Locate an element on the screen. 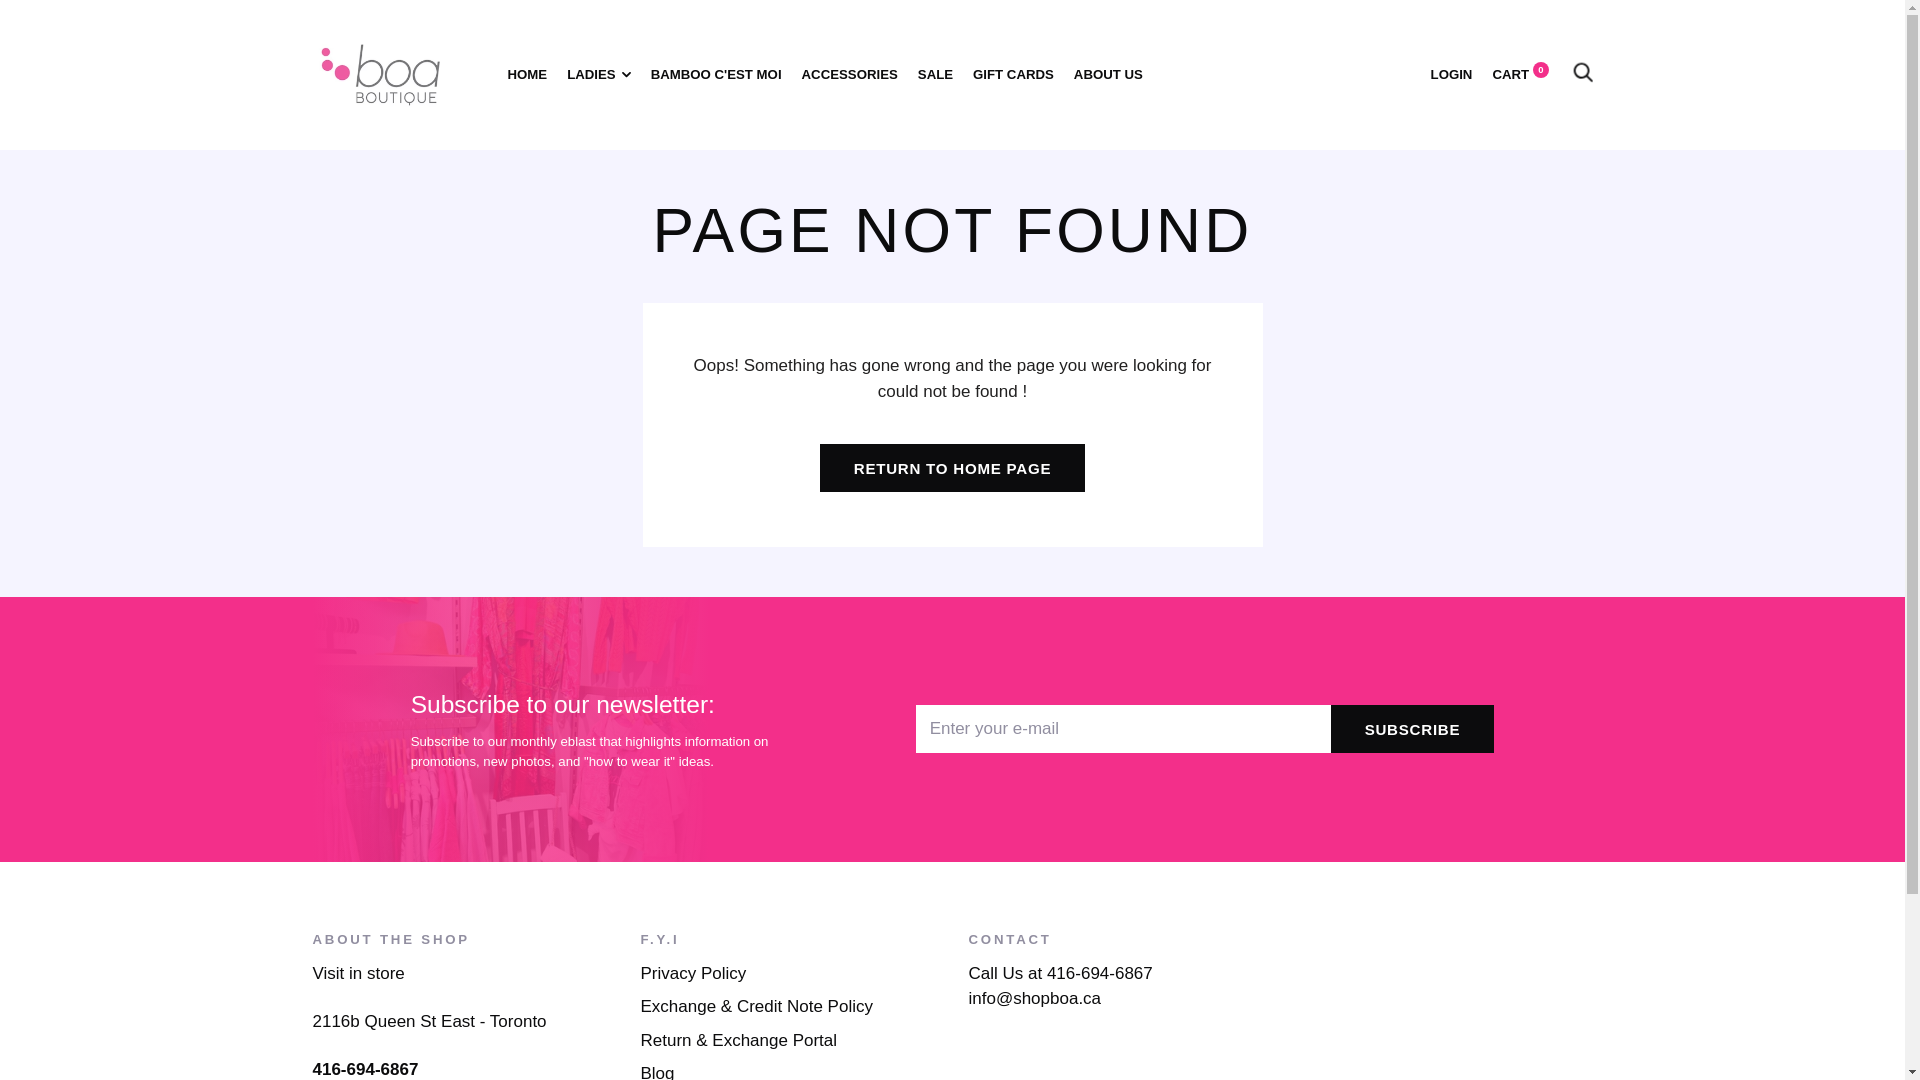 The image size is (1920, 1080). ABOUT US is located at coordinates (1108, 74).